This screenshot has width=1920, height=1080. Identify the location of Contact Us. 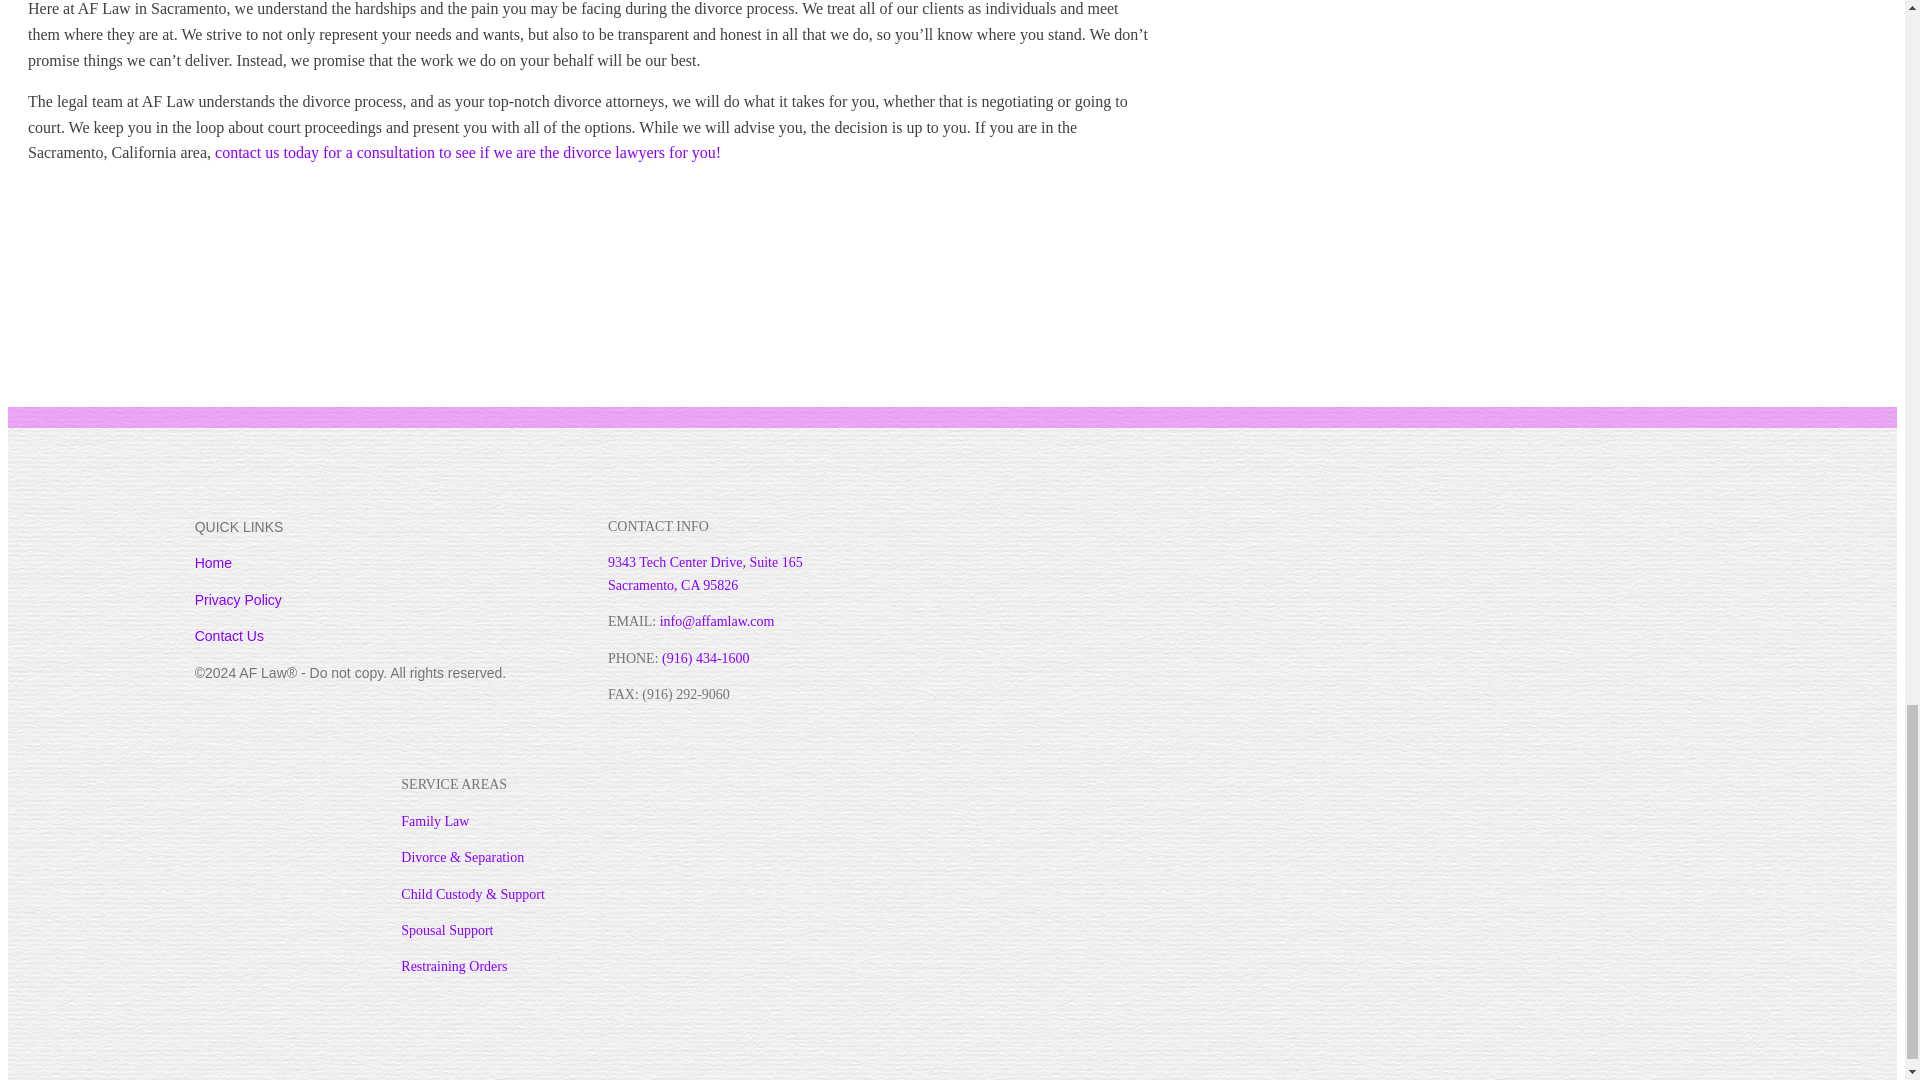
(230, 635).